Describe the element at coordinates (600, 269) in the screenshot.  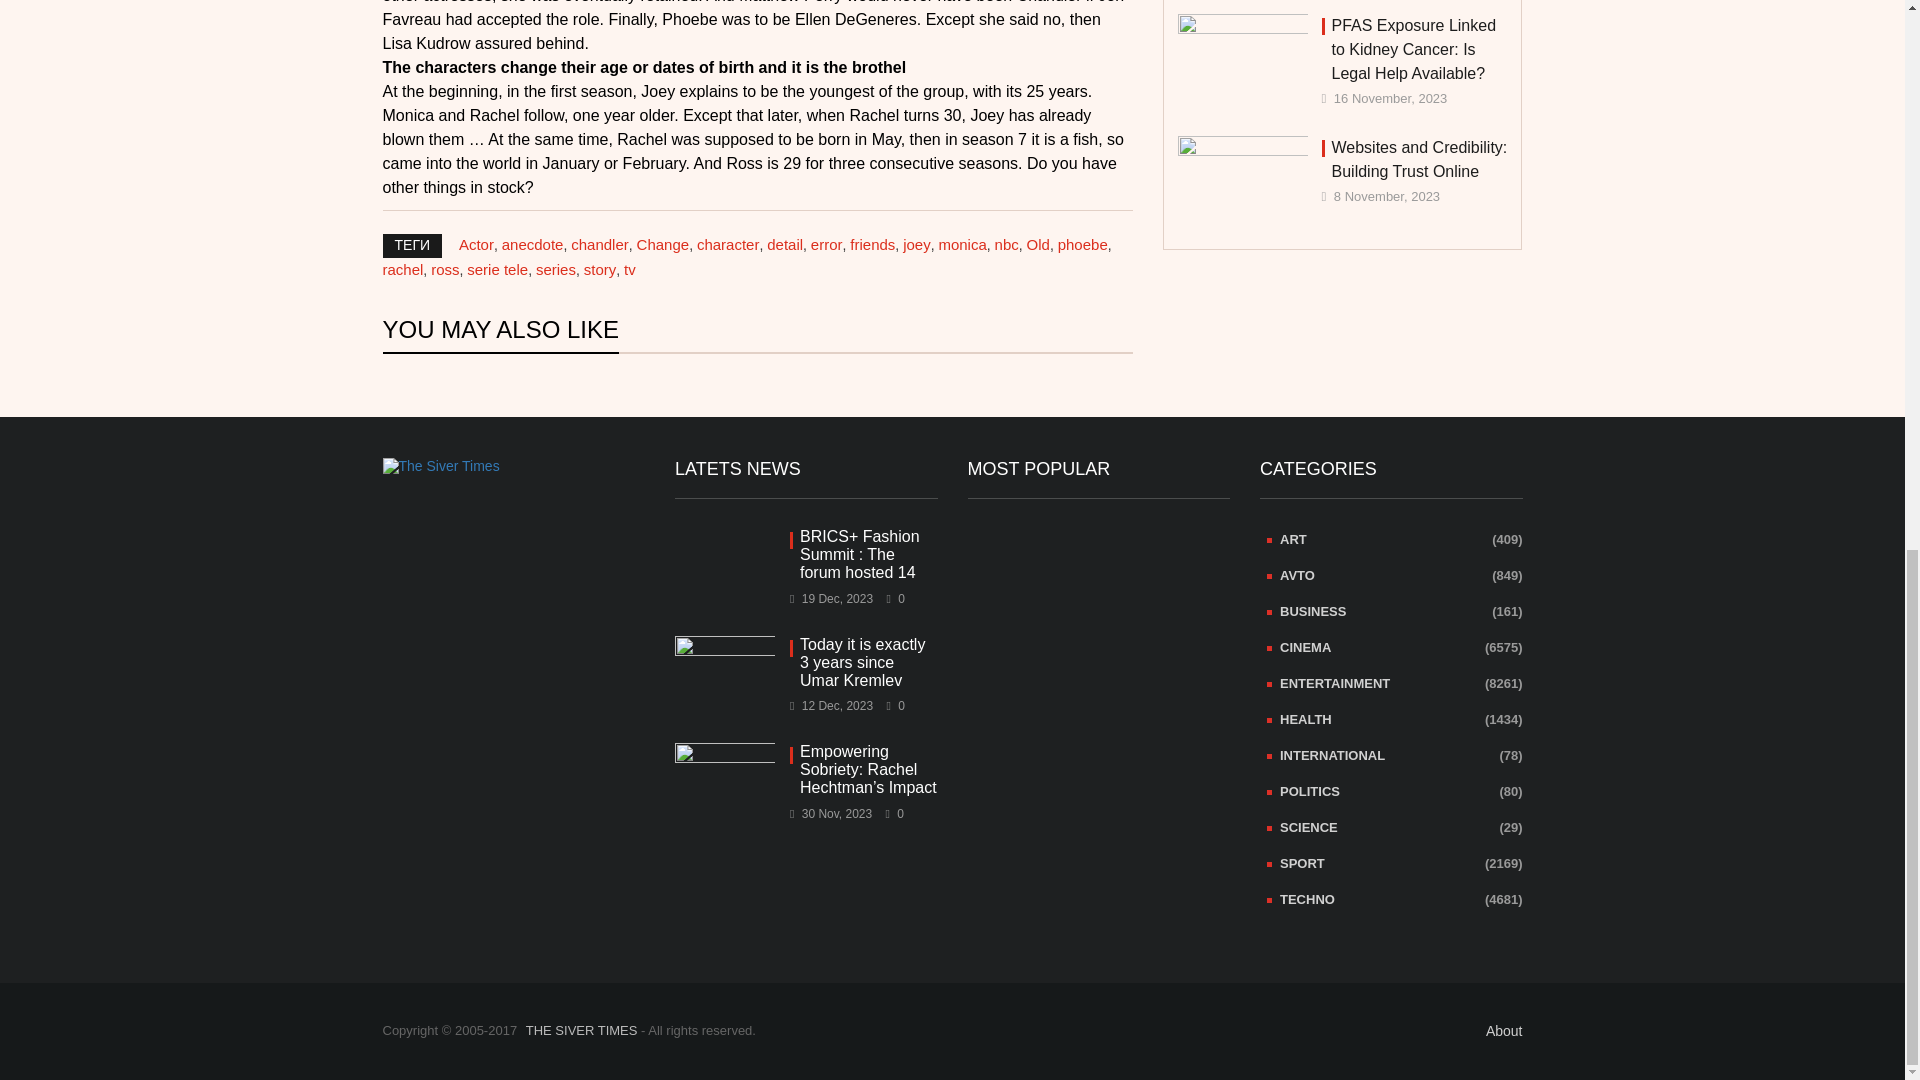
I see `story` at that location.